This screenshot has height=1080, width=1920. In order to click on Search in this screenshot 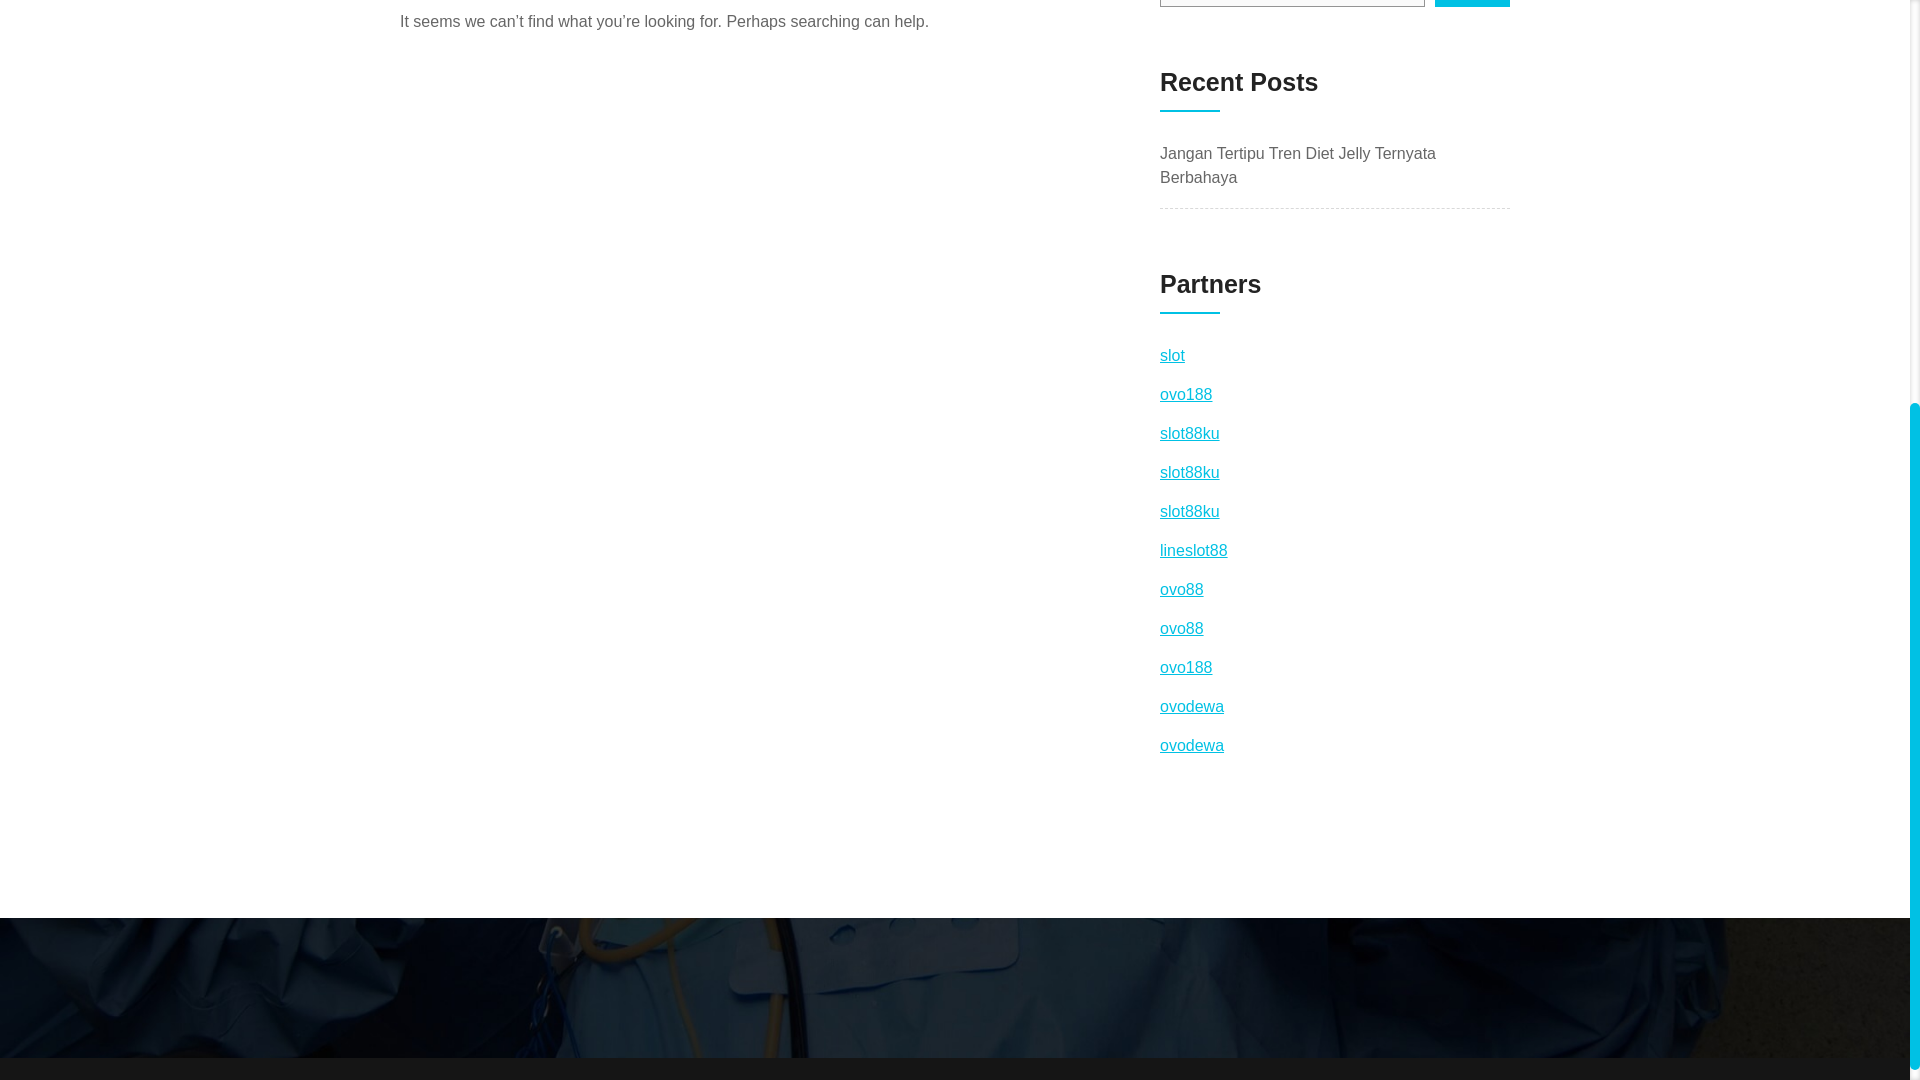, I will do `click(1472, 3)`.